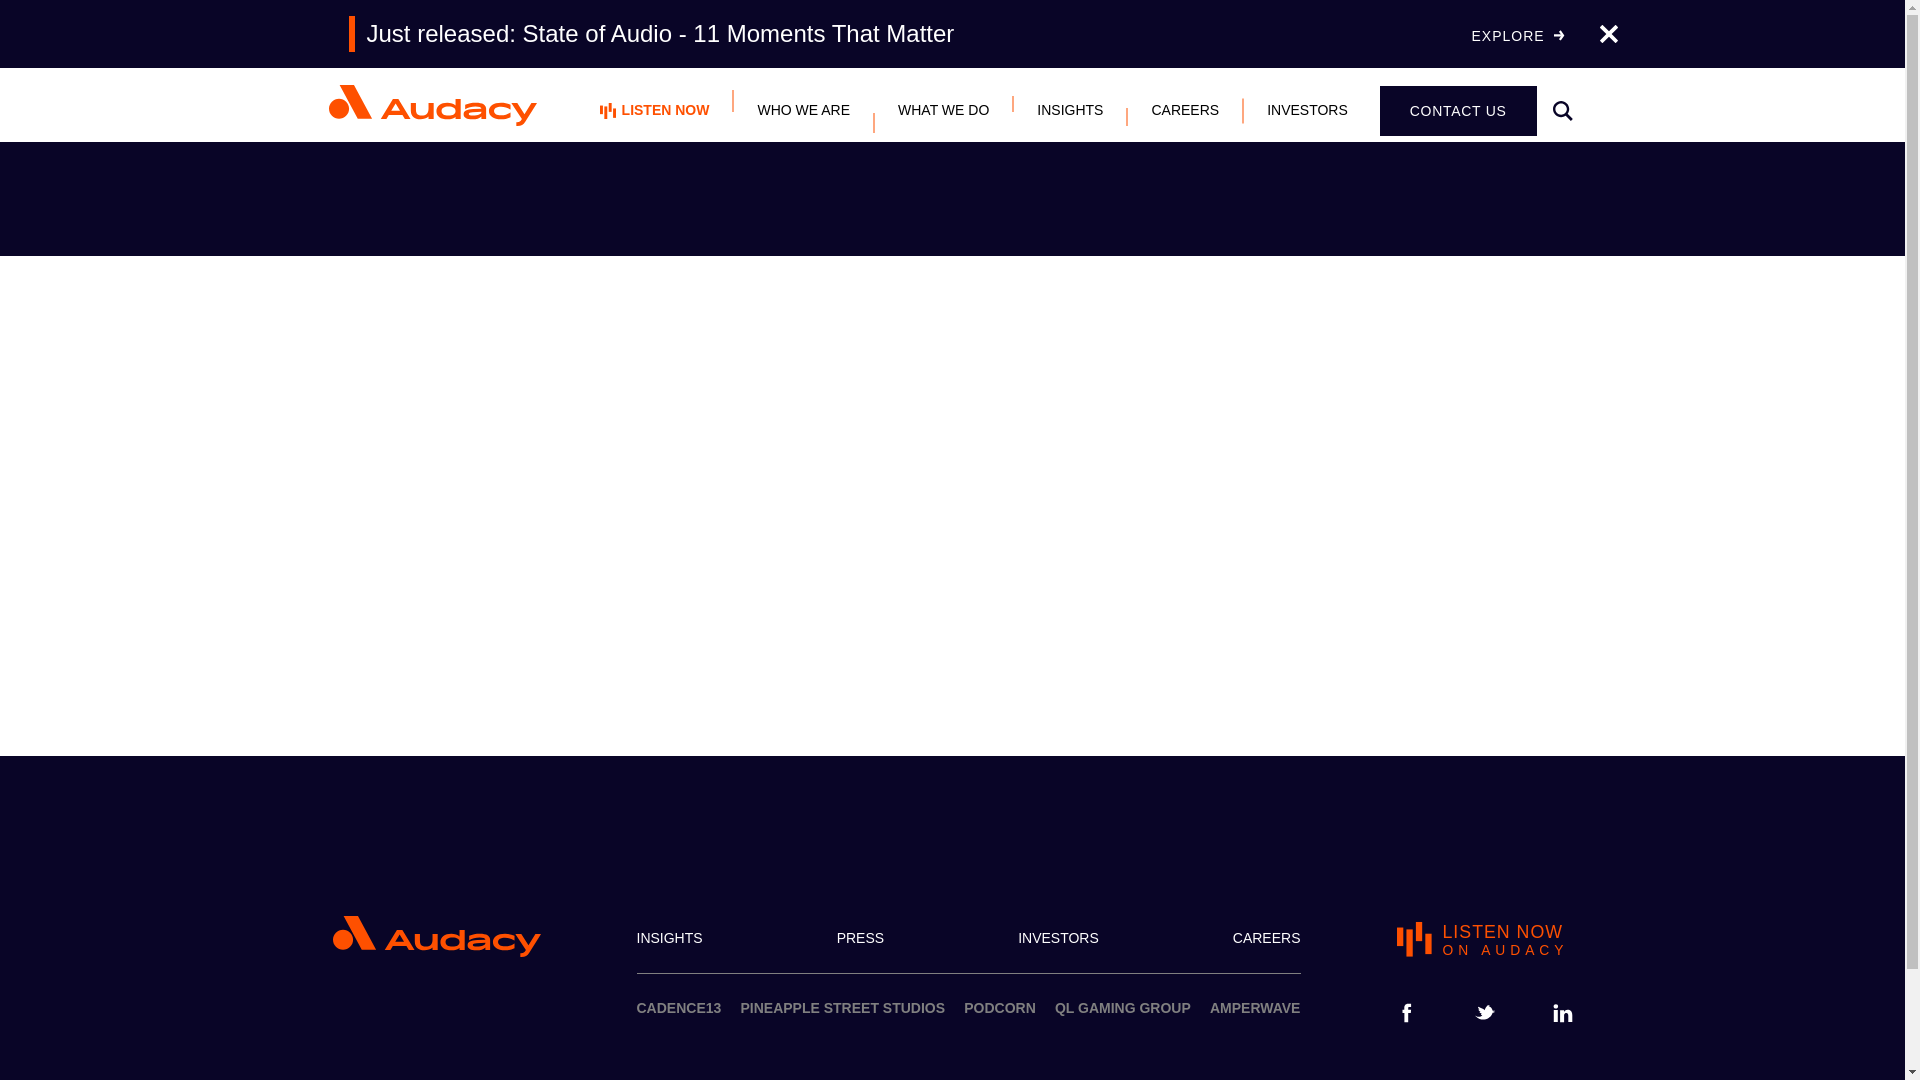 This screenshot has height=1080, width=1920. Describe the element at coordinates (1058, 938) in the screenshot. I see `INVESTORS` at that location.